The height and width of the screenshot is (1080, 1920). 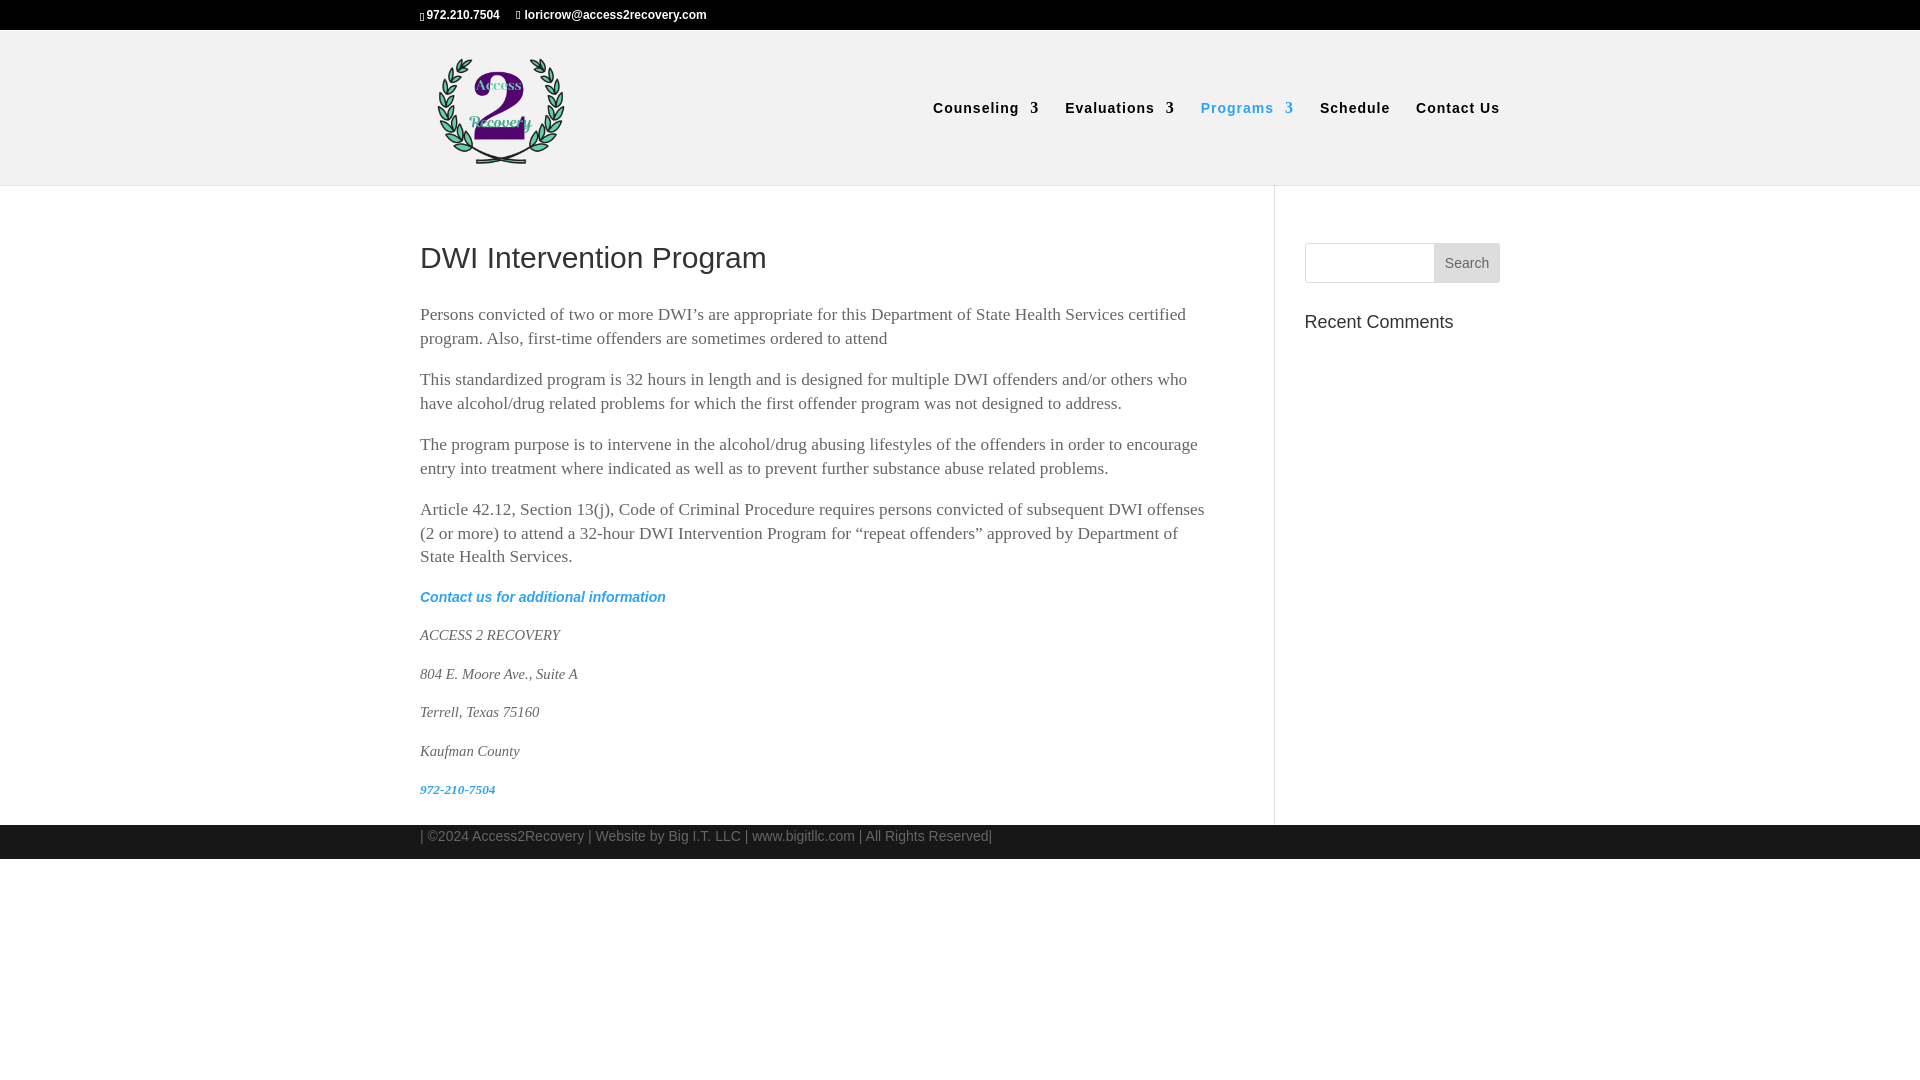 What do you see at coordinates (1120, 142) in the screenshot?
I see `Evaluations` at bounding box center [1120, 142].